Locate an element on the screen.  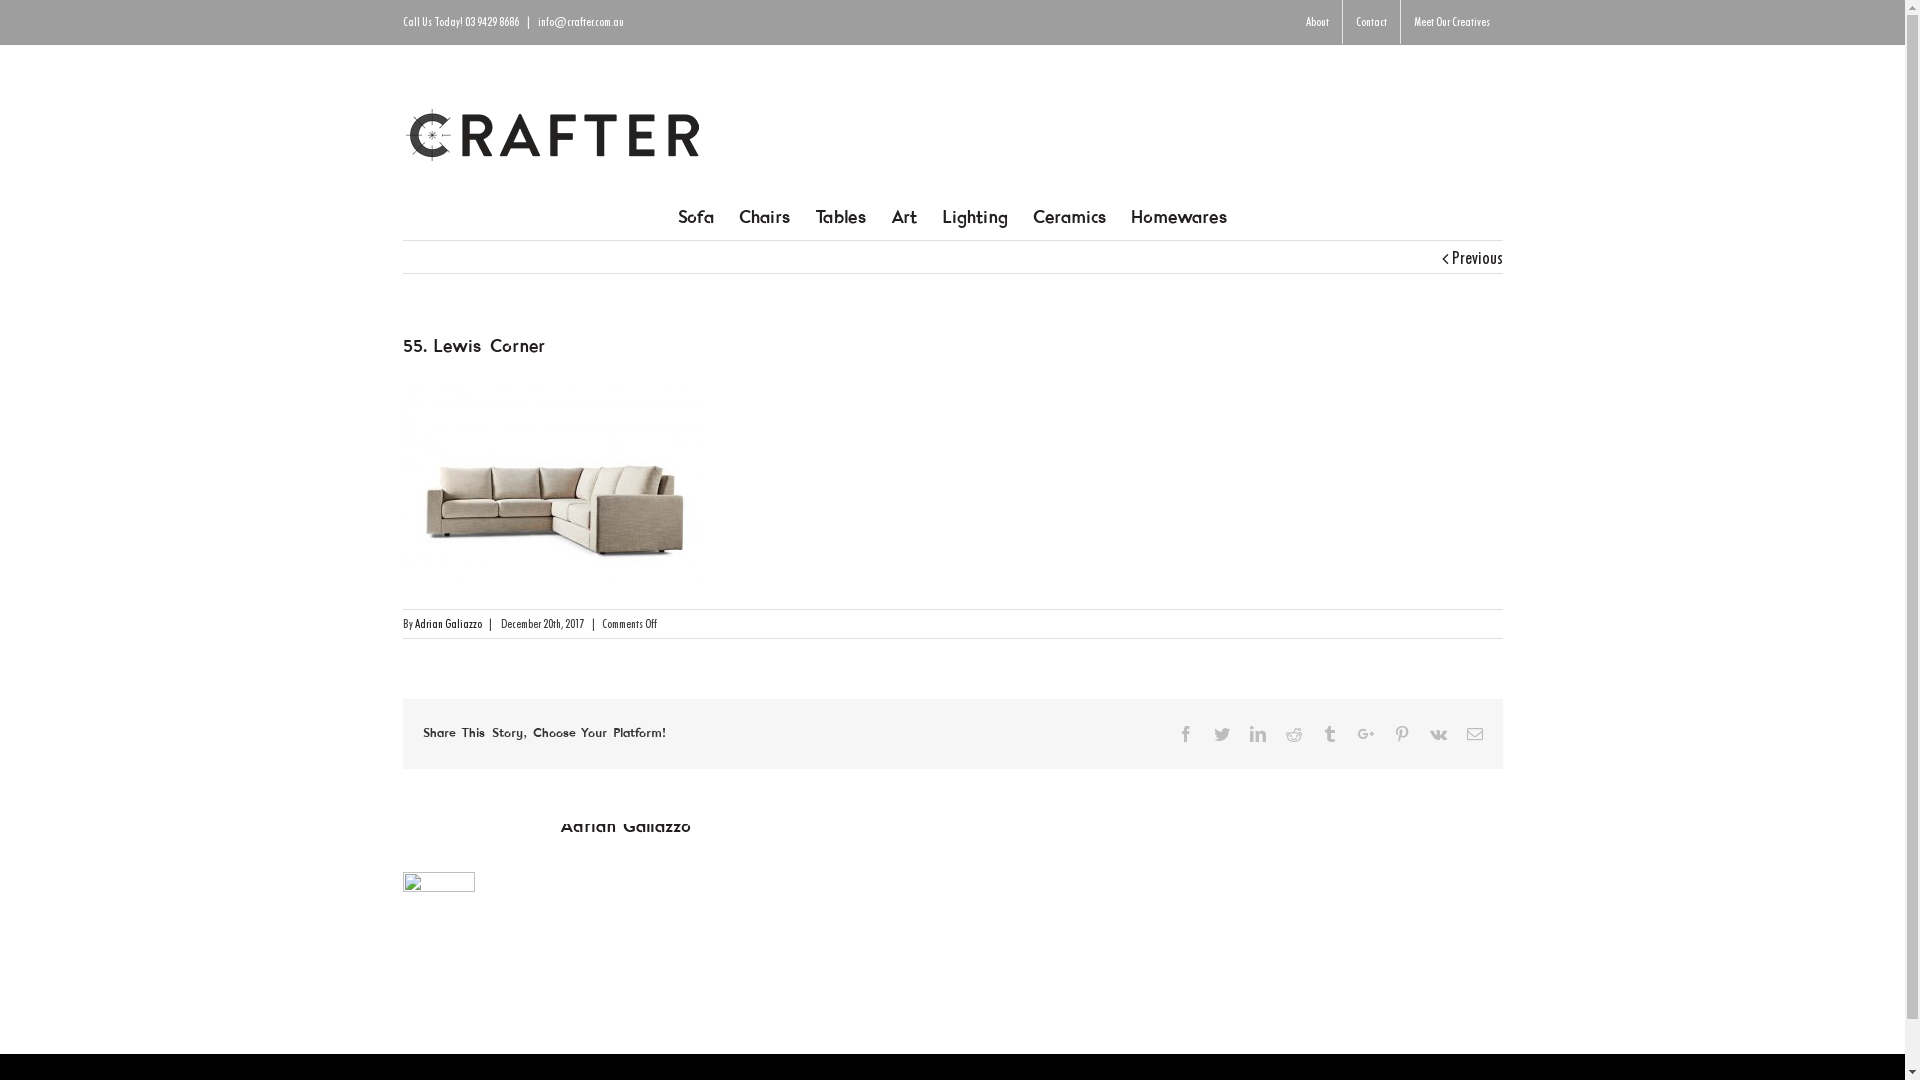
Pinterest is located at coordinates (1402, 734).